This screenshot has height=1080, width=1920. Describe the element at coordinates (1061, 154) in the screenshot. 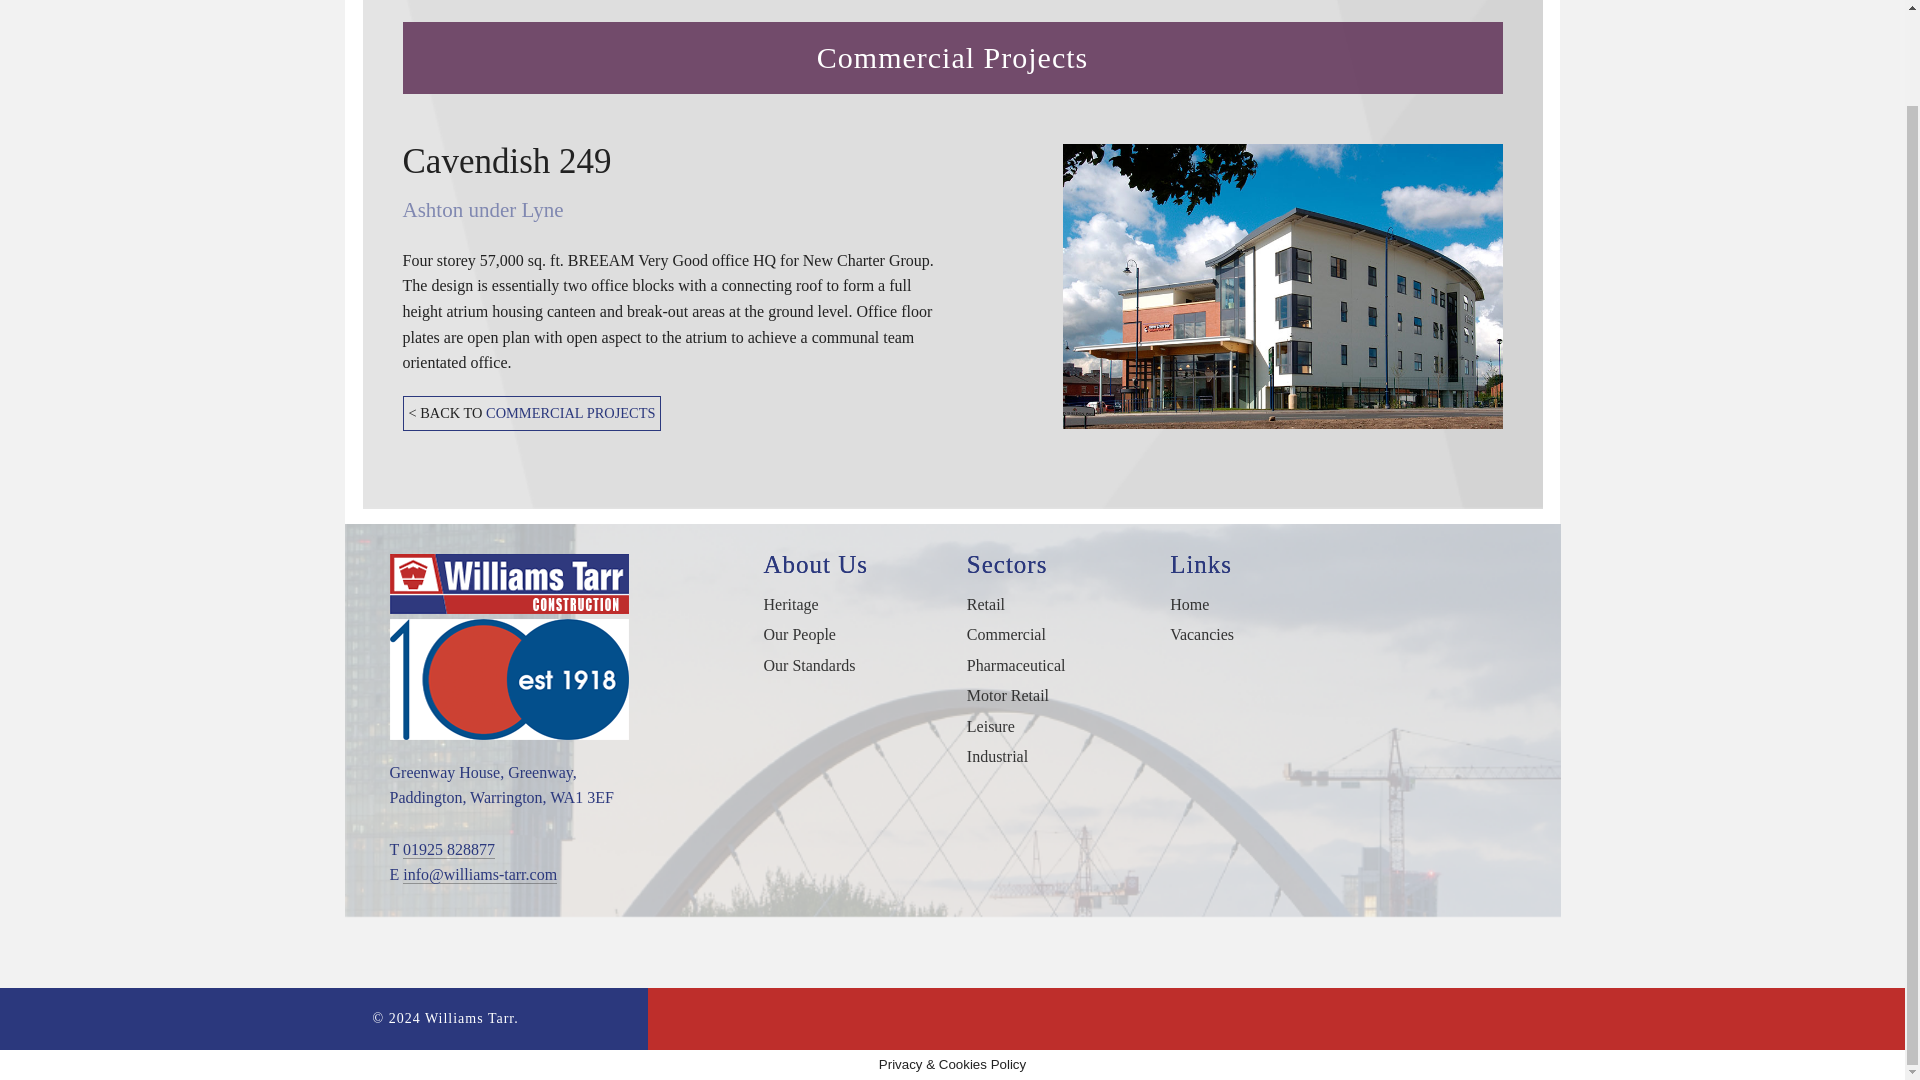

I see `Leisure Projects` at that location.